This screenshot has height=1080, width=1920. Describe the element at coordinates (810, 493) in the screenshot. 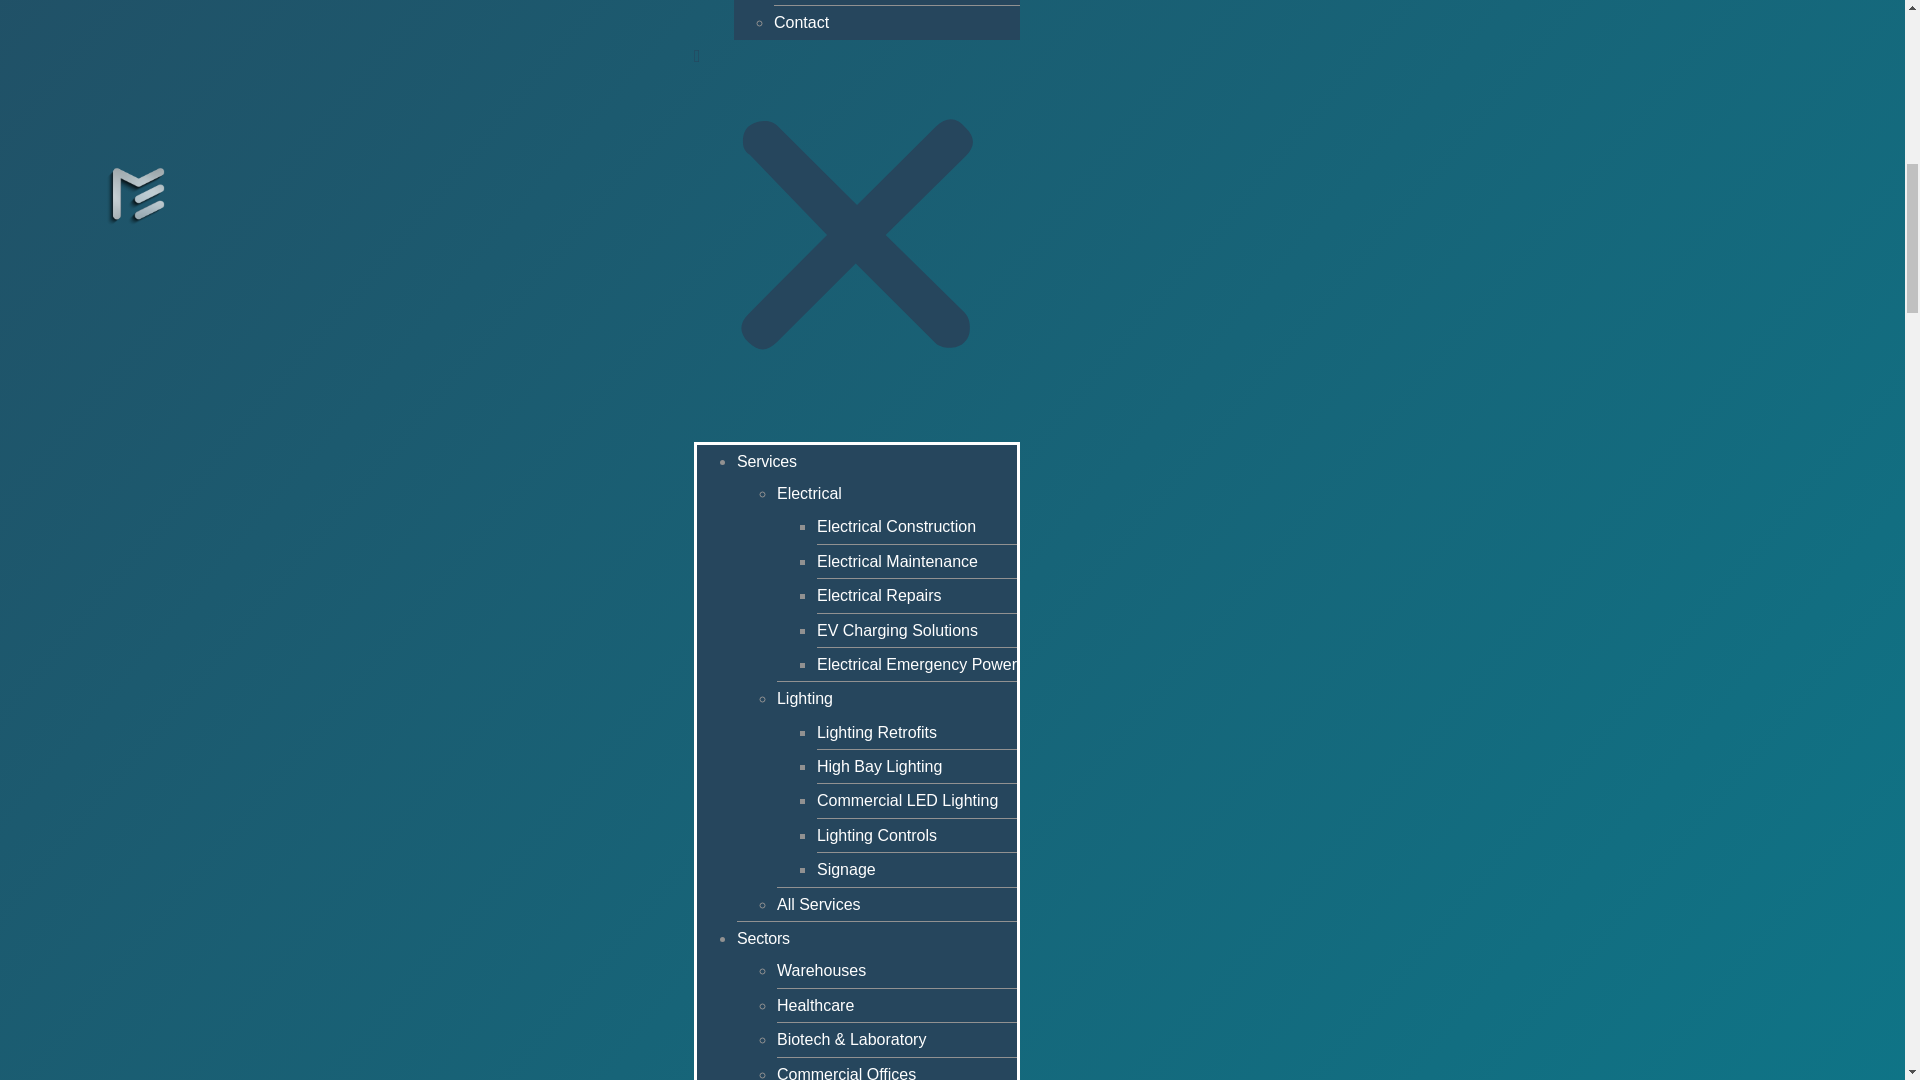

I see `Electrical` at that location.